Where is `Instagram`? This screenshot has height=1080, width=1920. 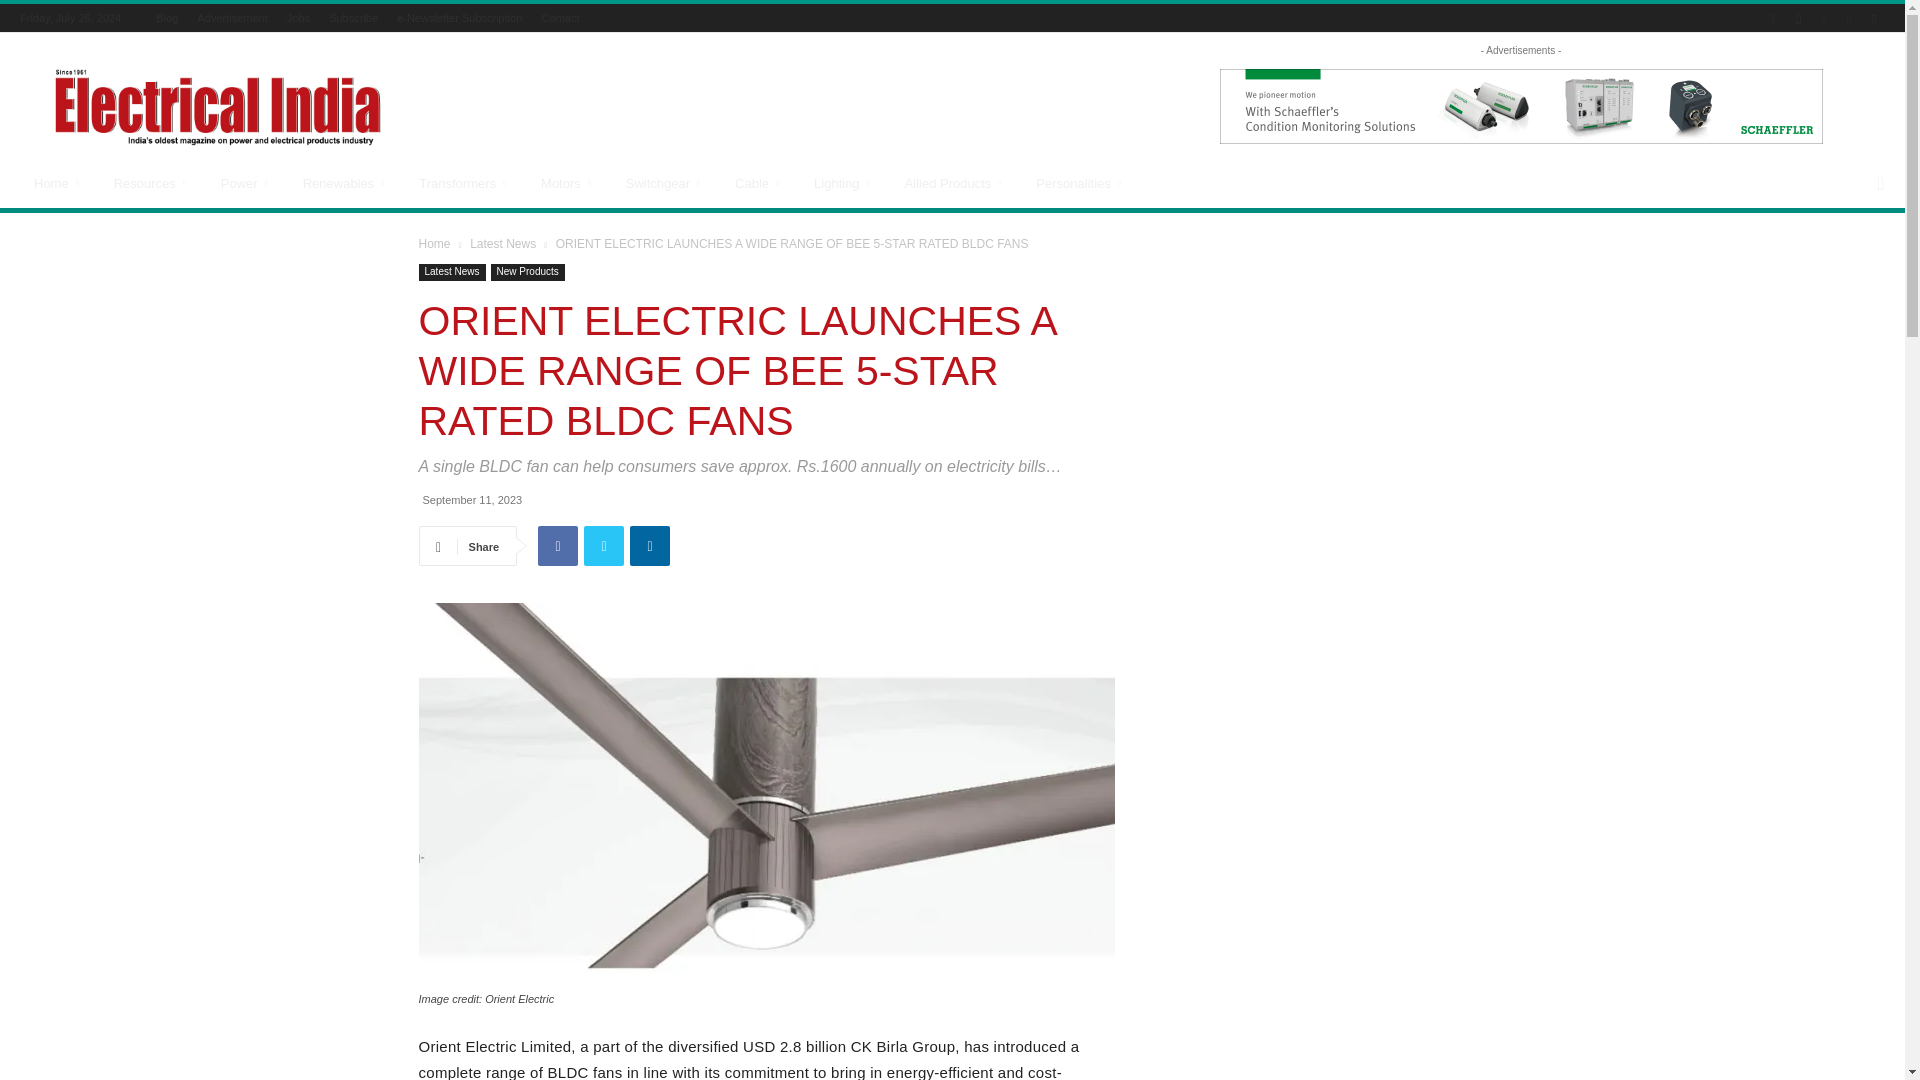
Instagram is located at coordinates (1798, 18).